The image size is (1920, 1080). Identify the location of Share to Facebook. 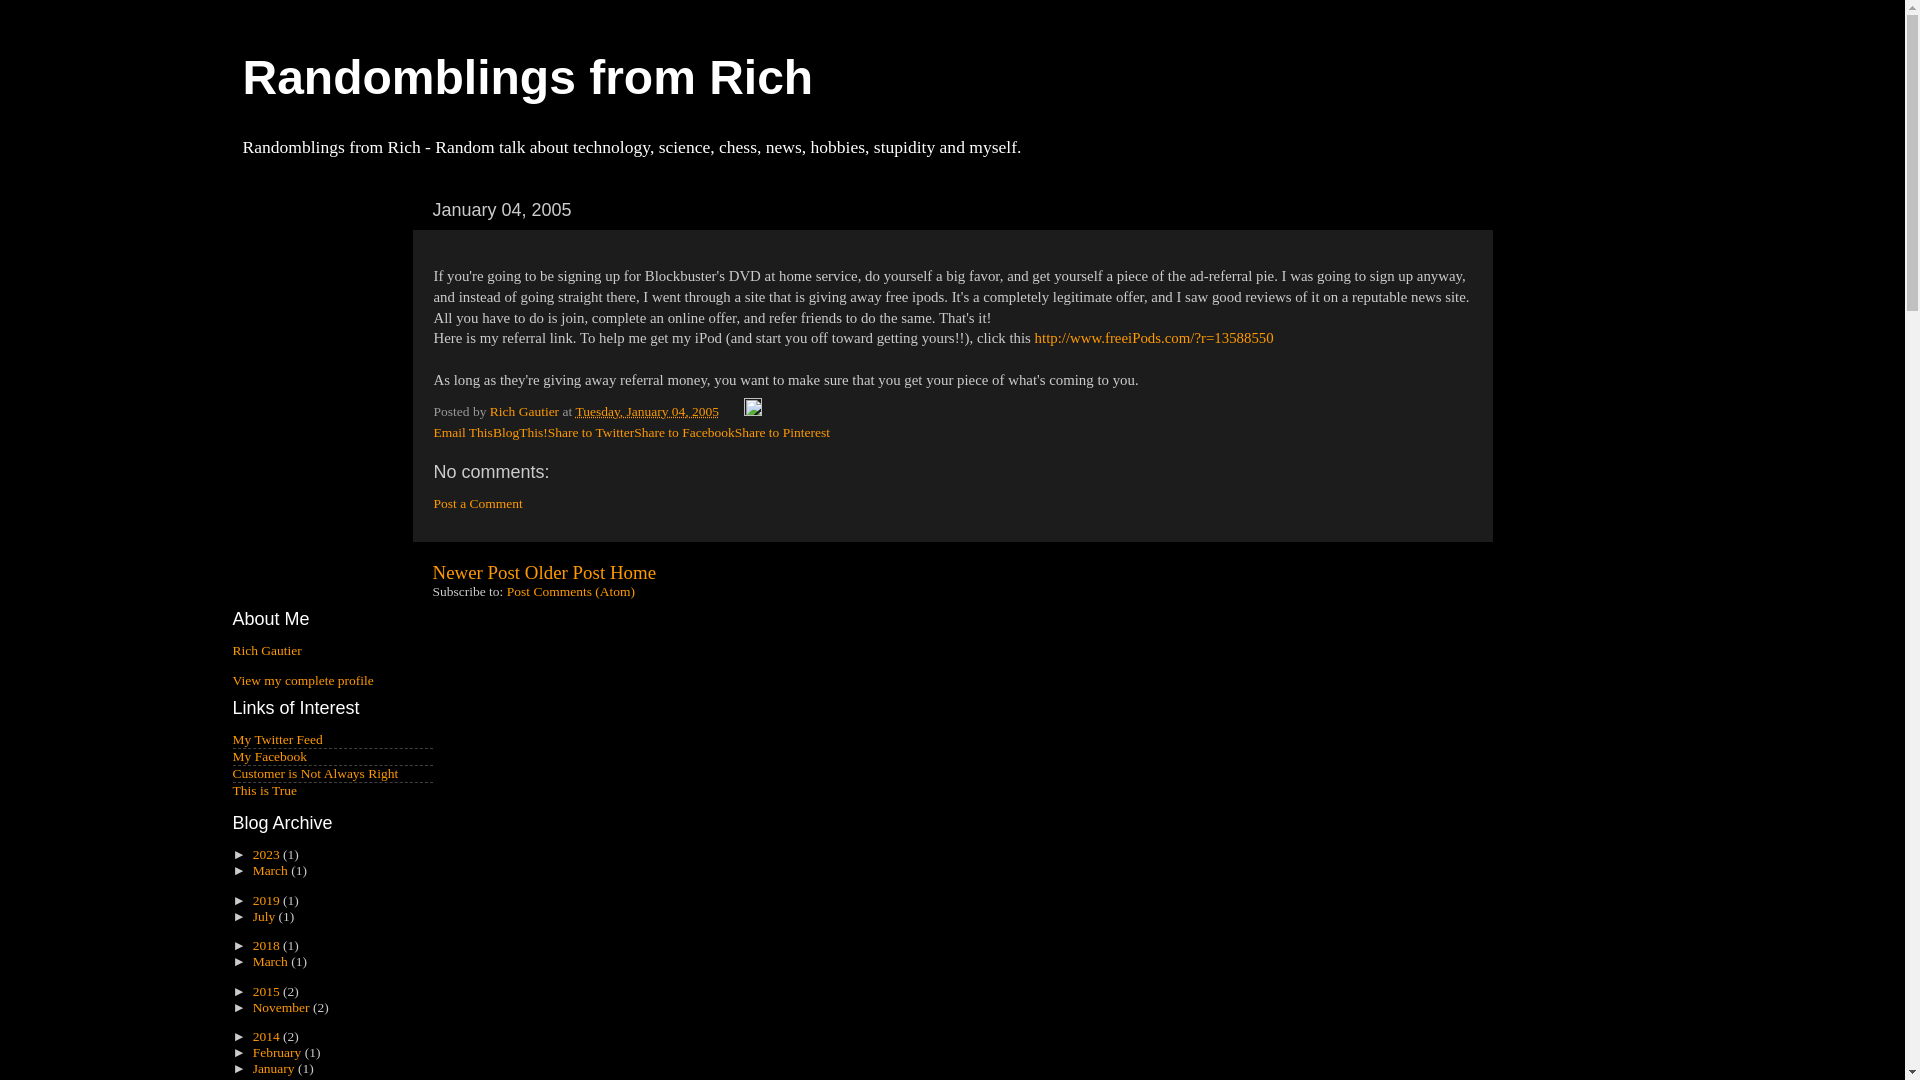
(683, 432).